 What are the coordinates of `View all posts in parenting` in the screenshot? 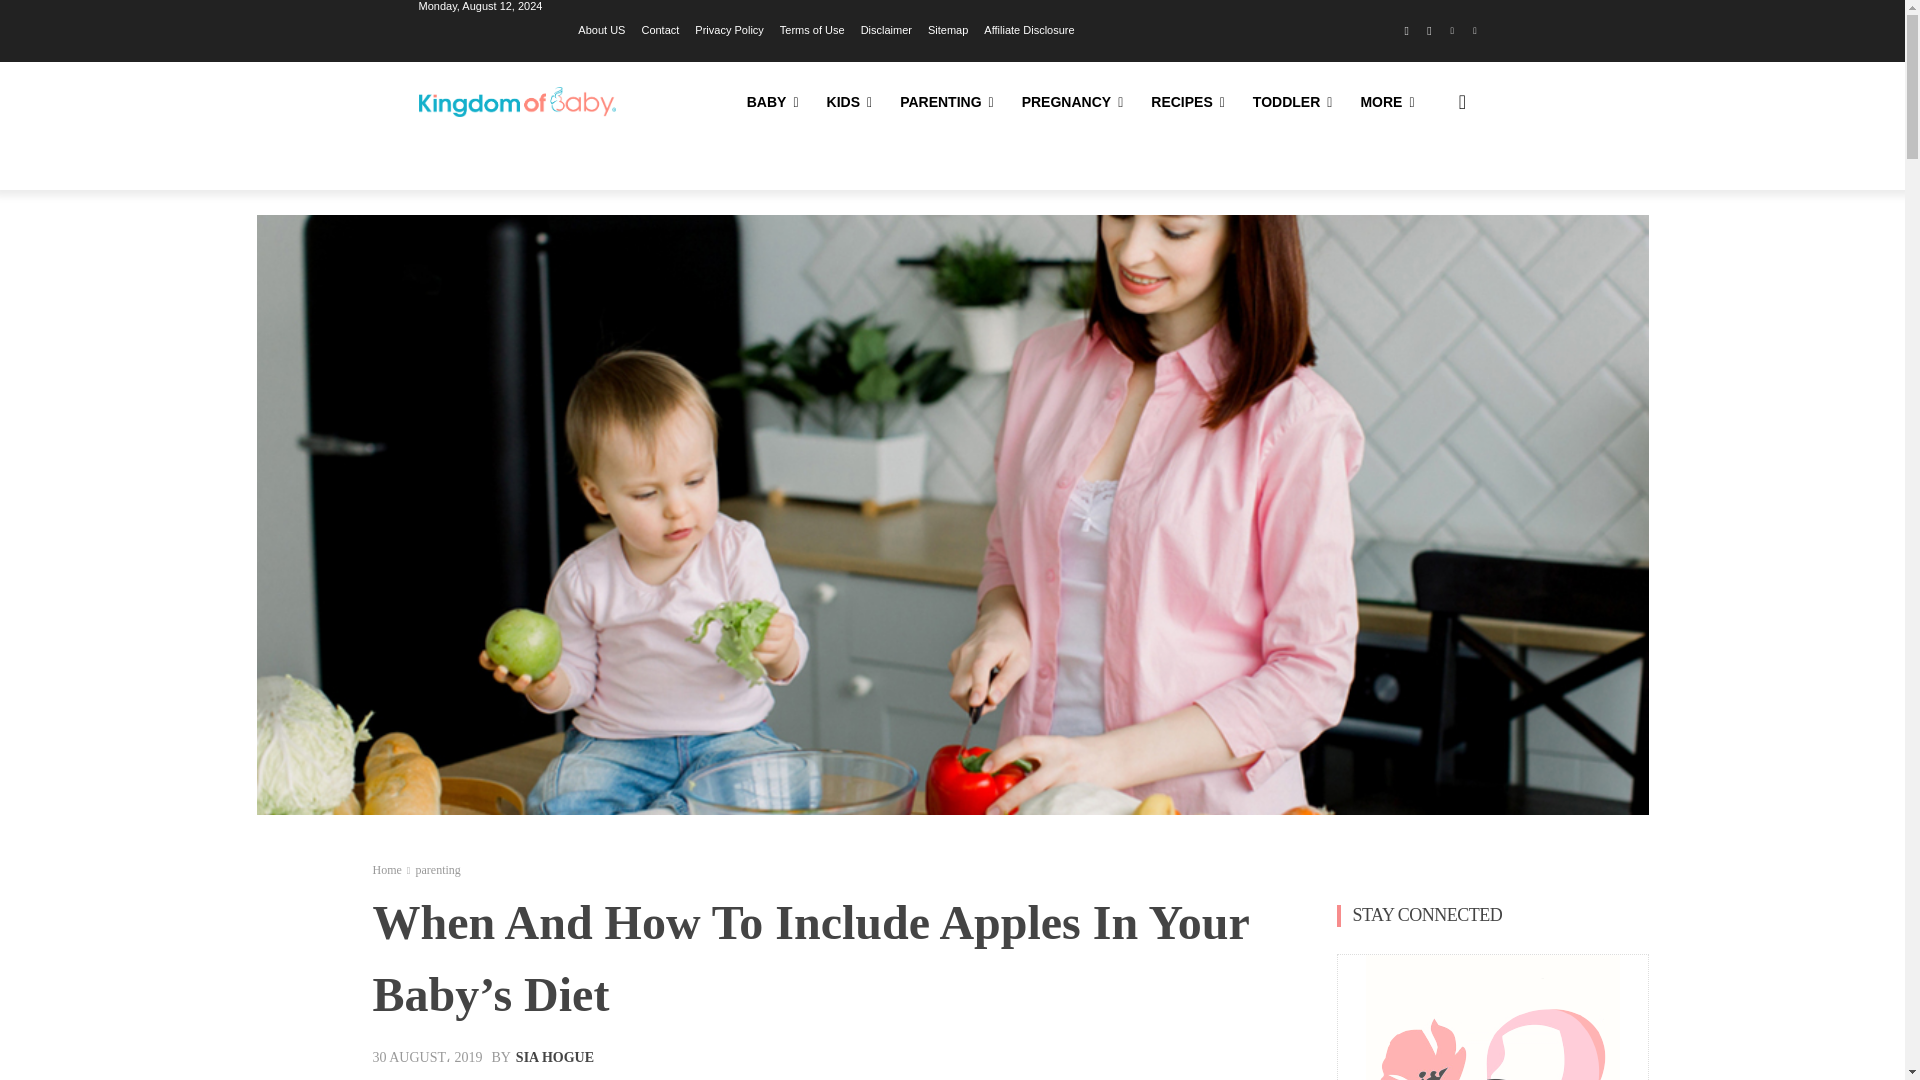 It's located at (437, 869).